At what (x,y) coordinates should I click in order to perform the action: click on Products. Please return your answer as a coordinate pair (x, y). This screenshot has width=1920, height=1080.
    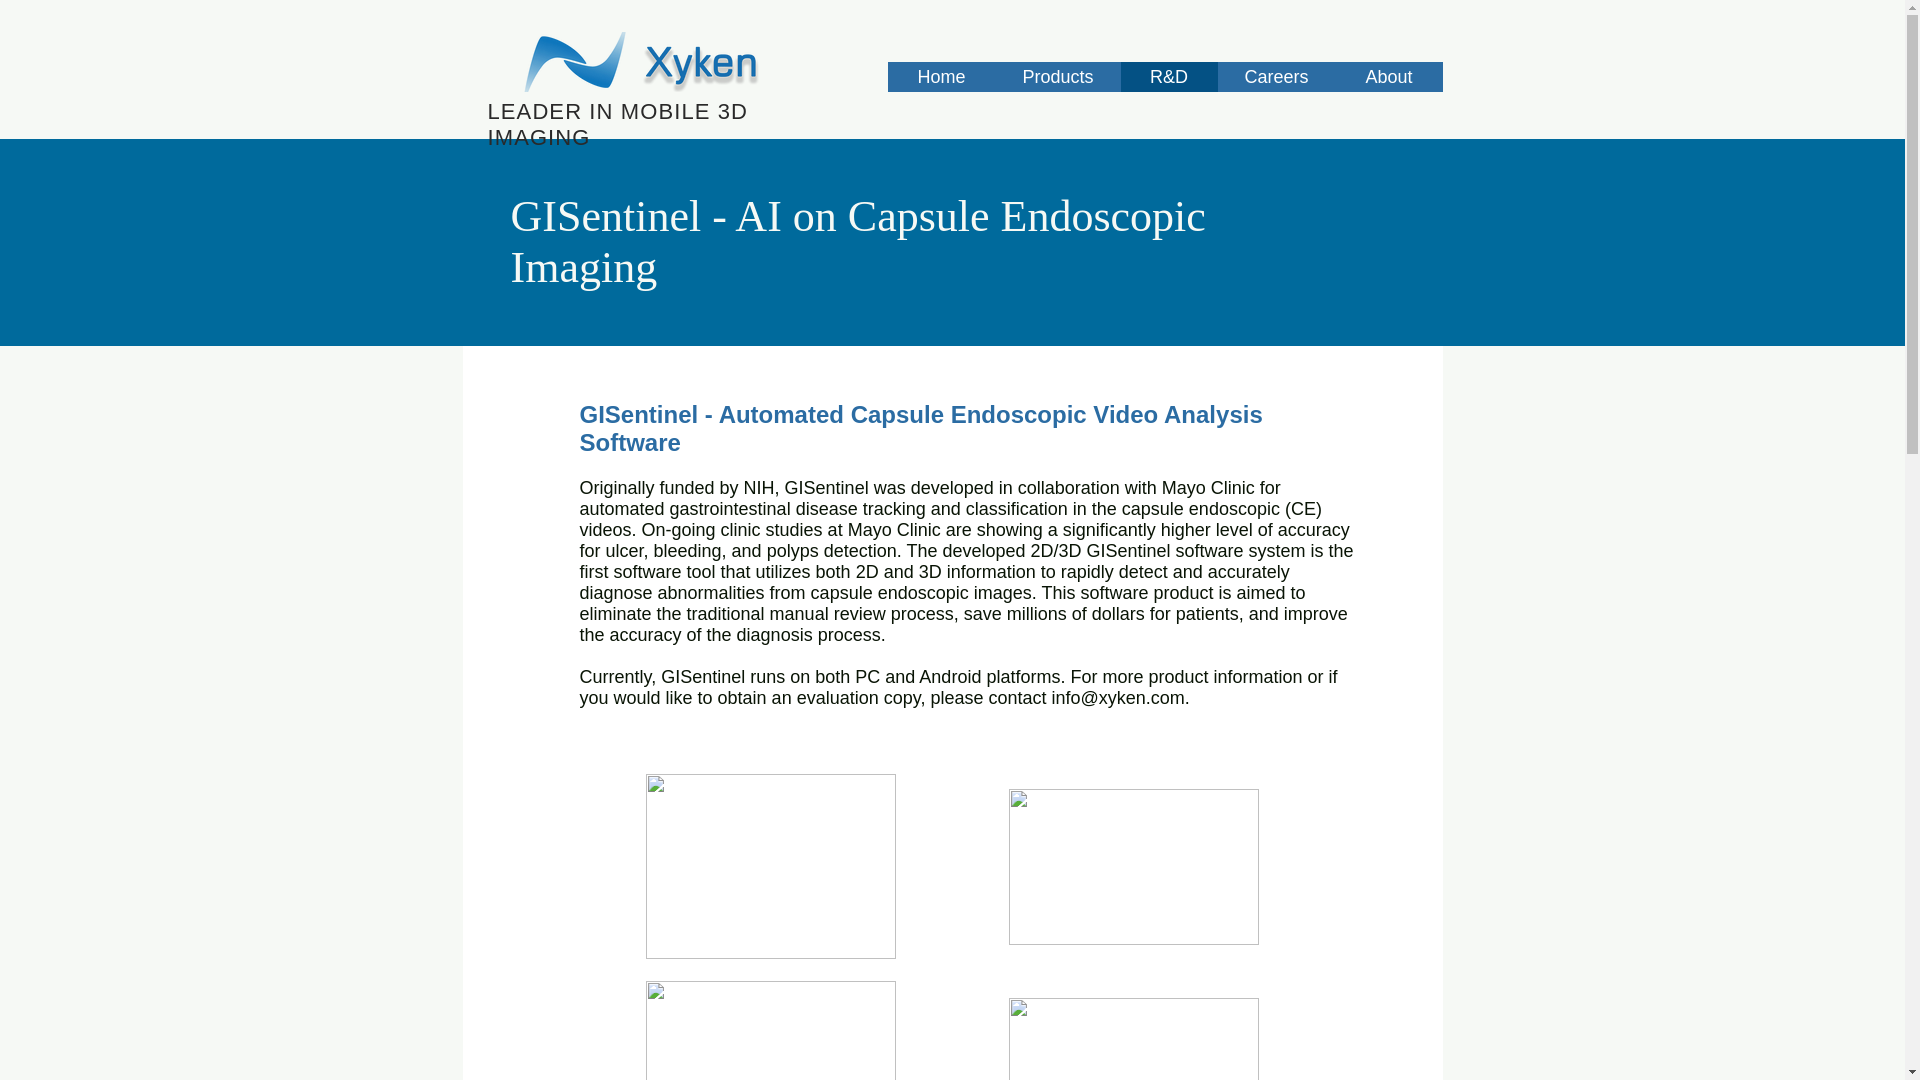
    Looking at the image, I should click on (1058, 76).